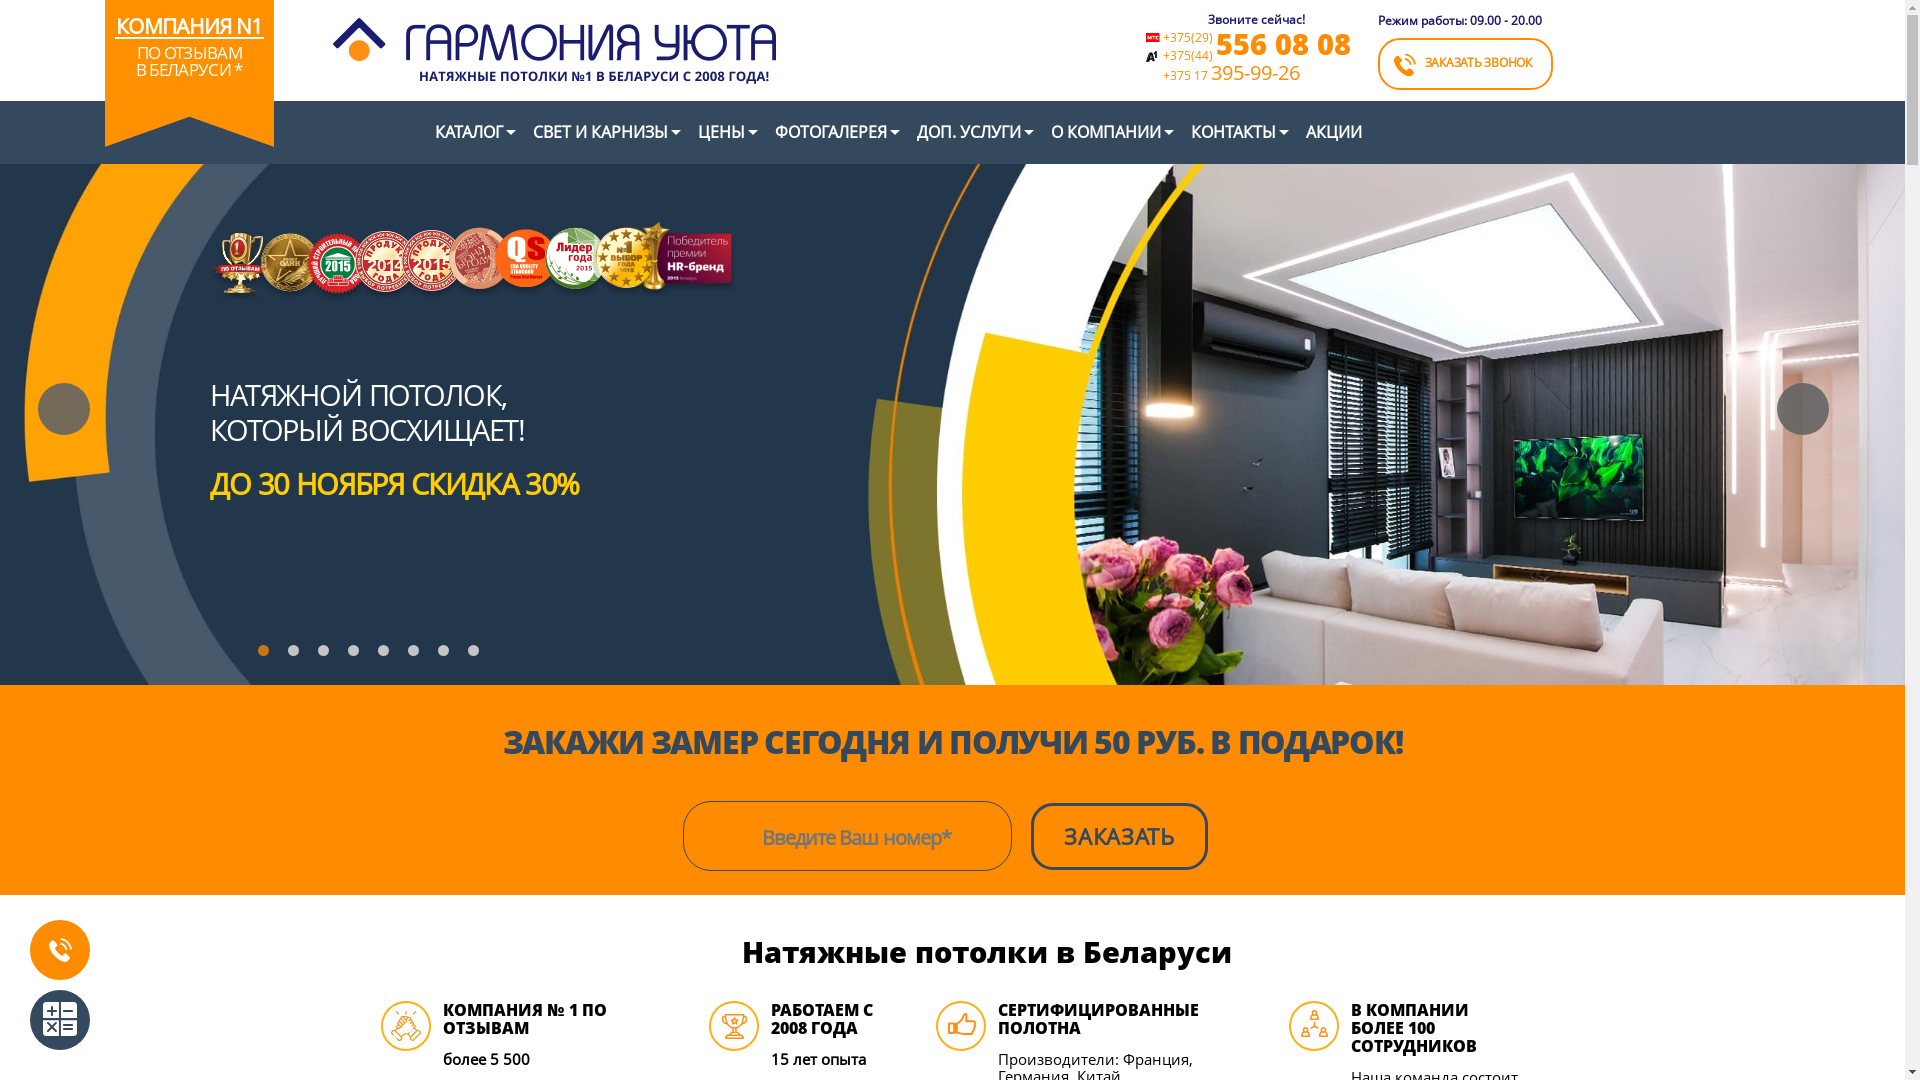 This screenshot has height=1080, width=1920. What do you see at coordinates (358, 655) in the screenshot?
I see `4` at bounding box center [358, 655].